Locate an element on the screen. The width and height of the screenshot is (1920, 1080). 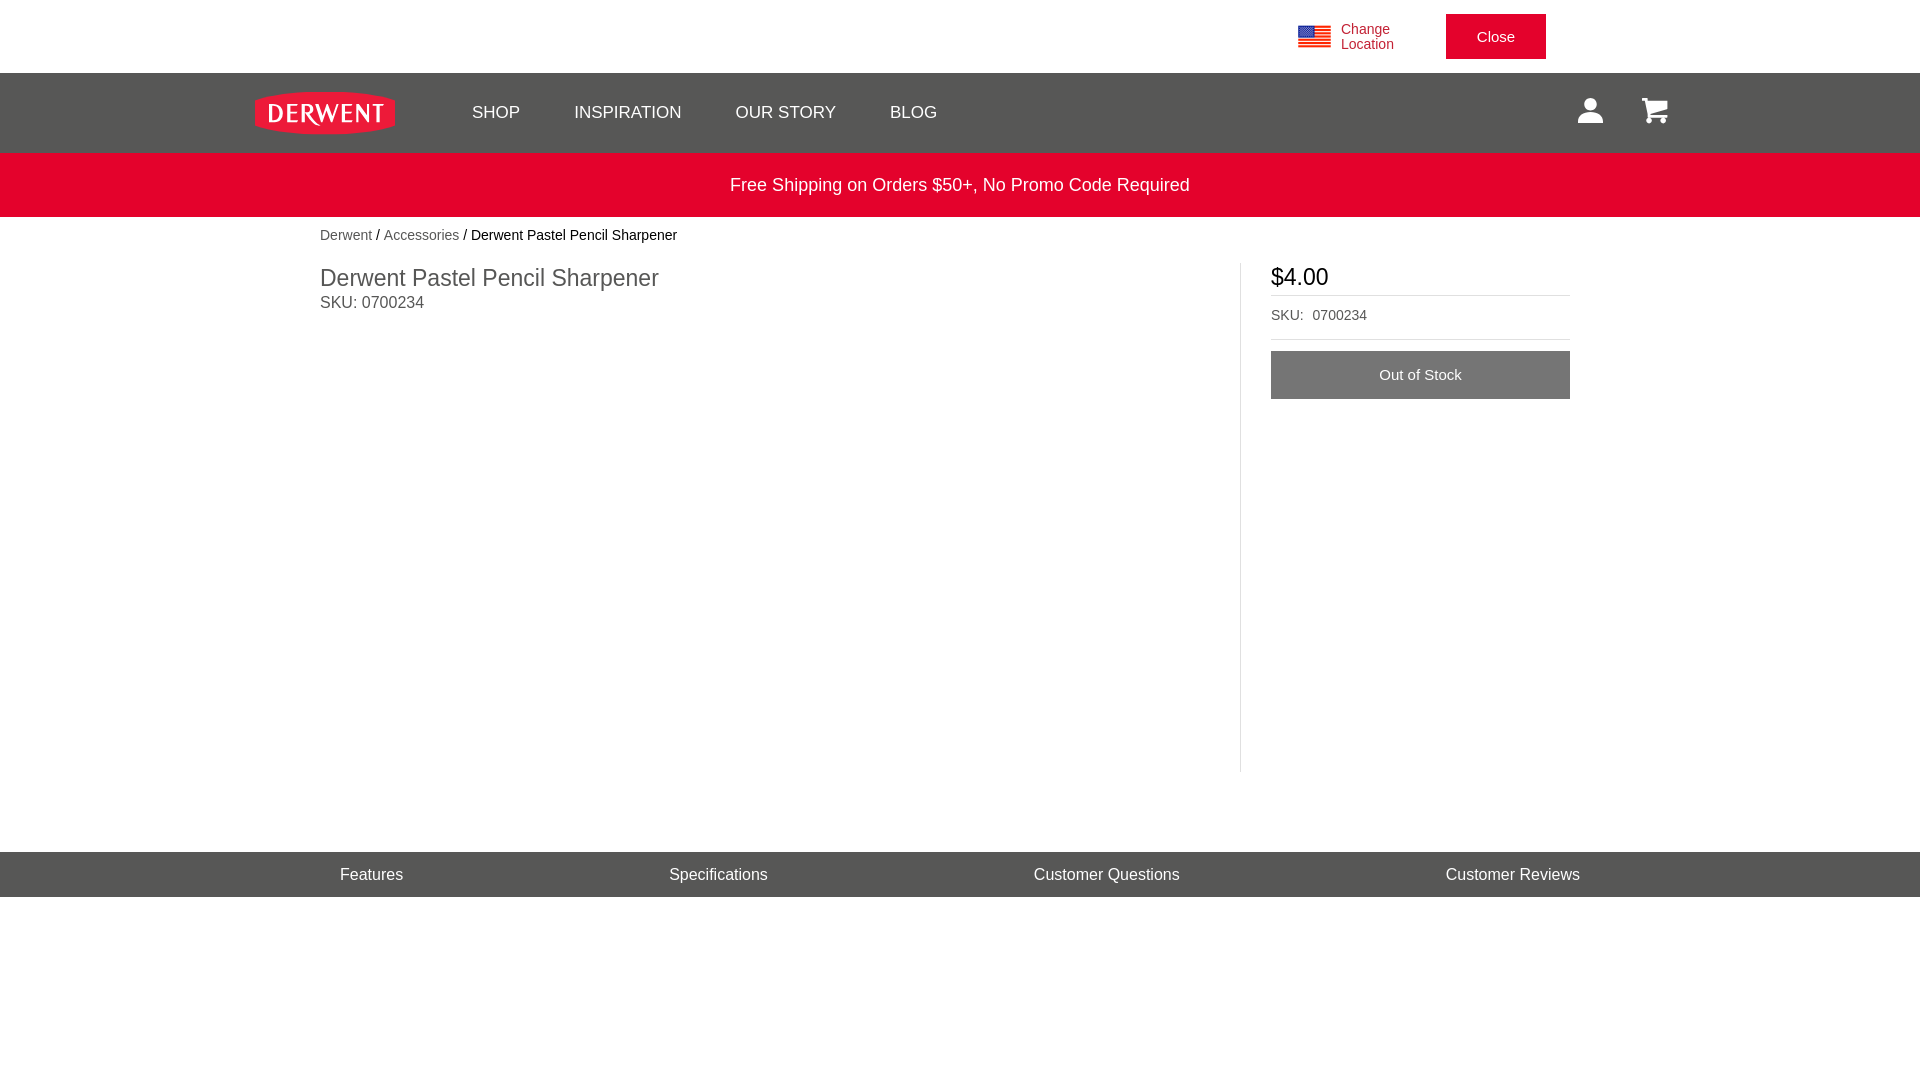
SHOP is located at coordinates (496, 112).